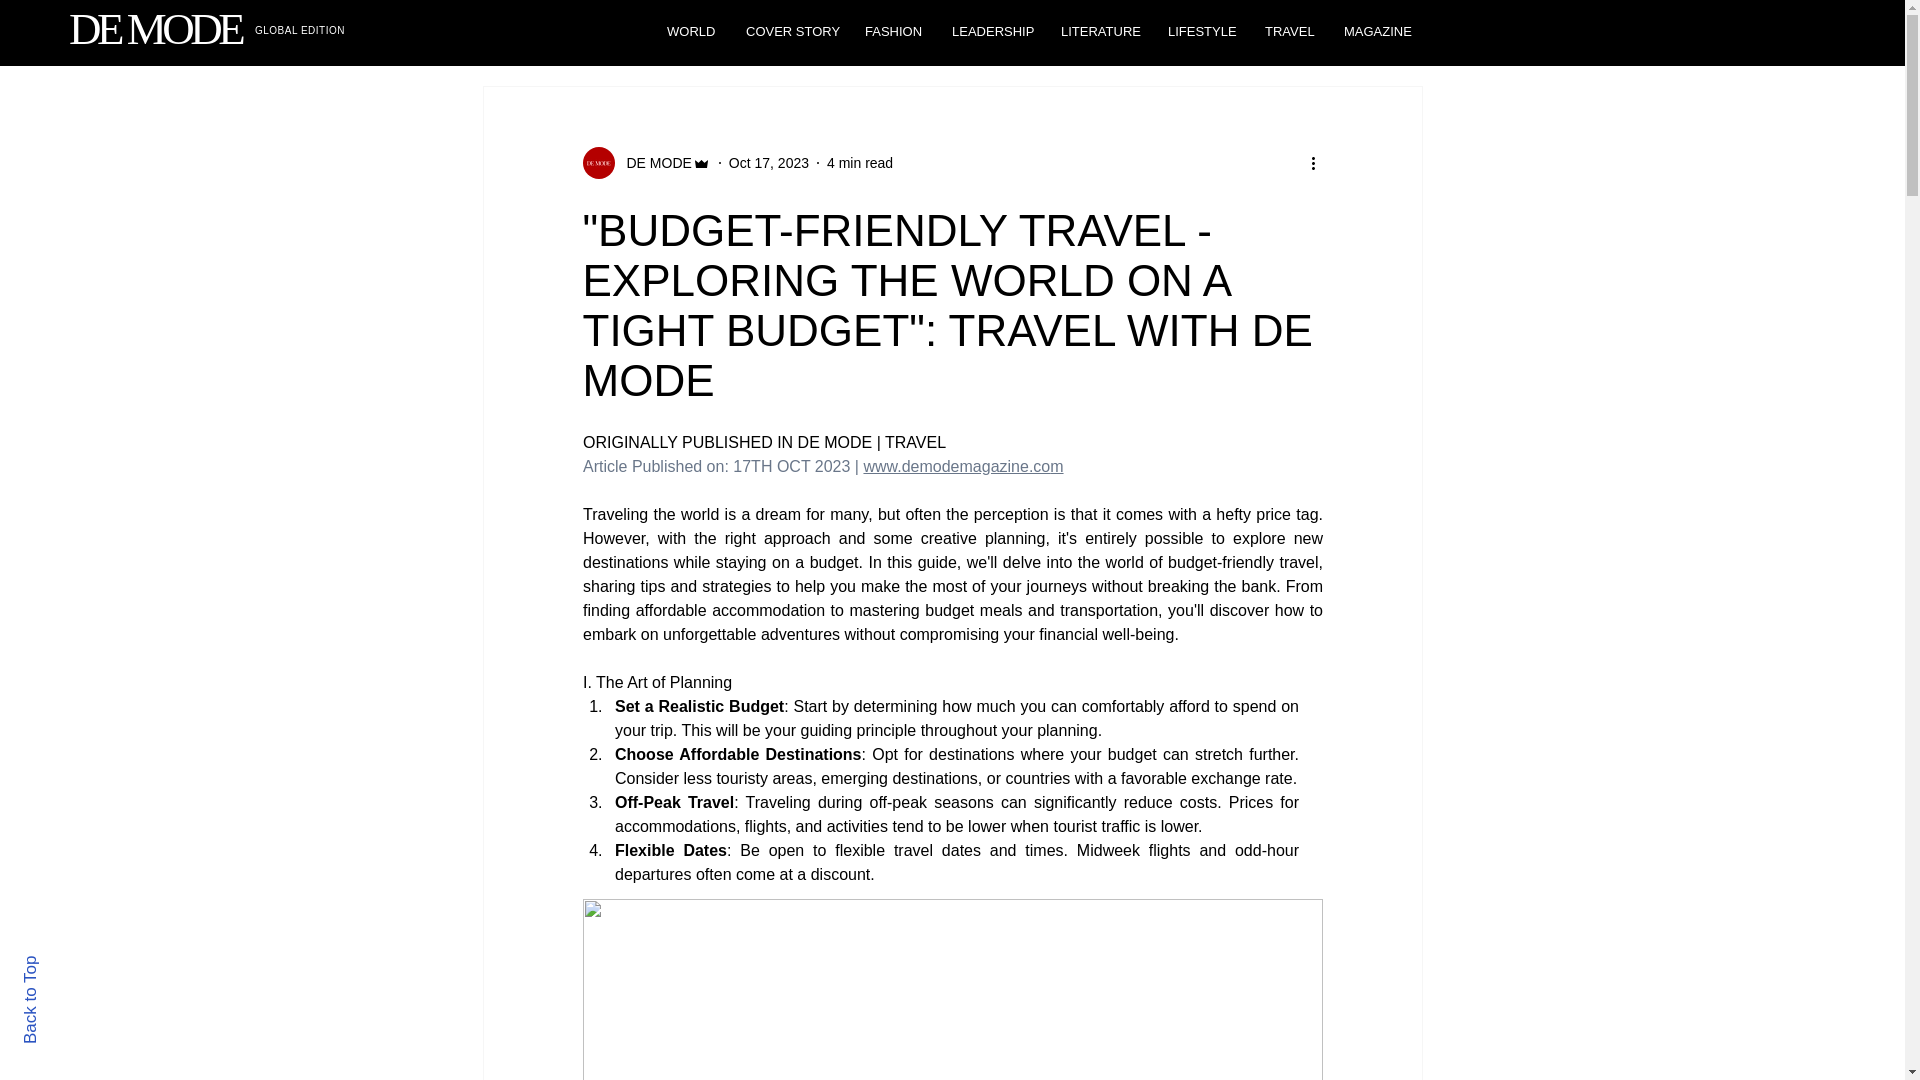 The width and height of the screenshot is (1920, 1080). What do you see at coordinates (652, 162) in the screenshot?
I see `DE MODE` at bounding box center [652, 162].